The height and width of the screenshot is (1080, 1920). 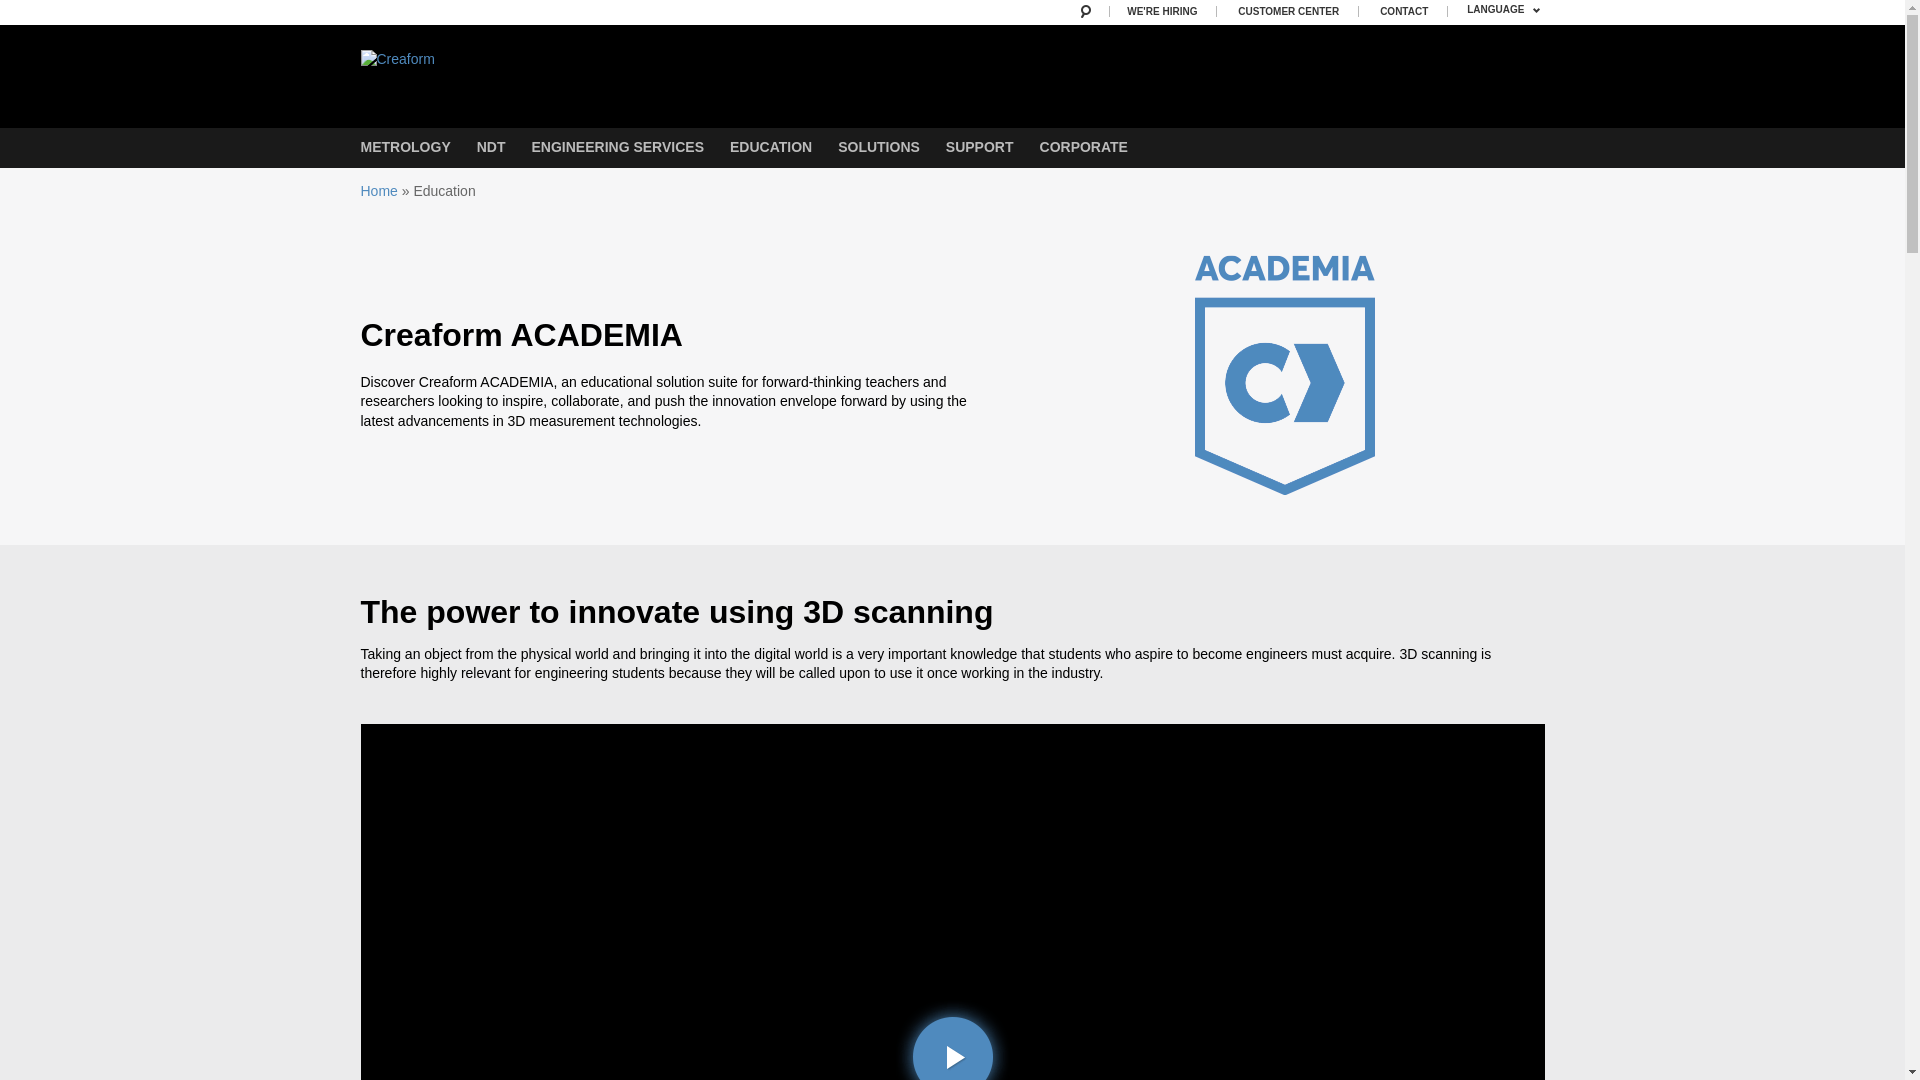 I want to click on WE'RE HIRING, so click(x=1163, y=12).